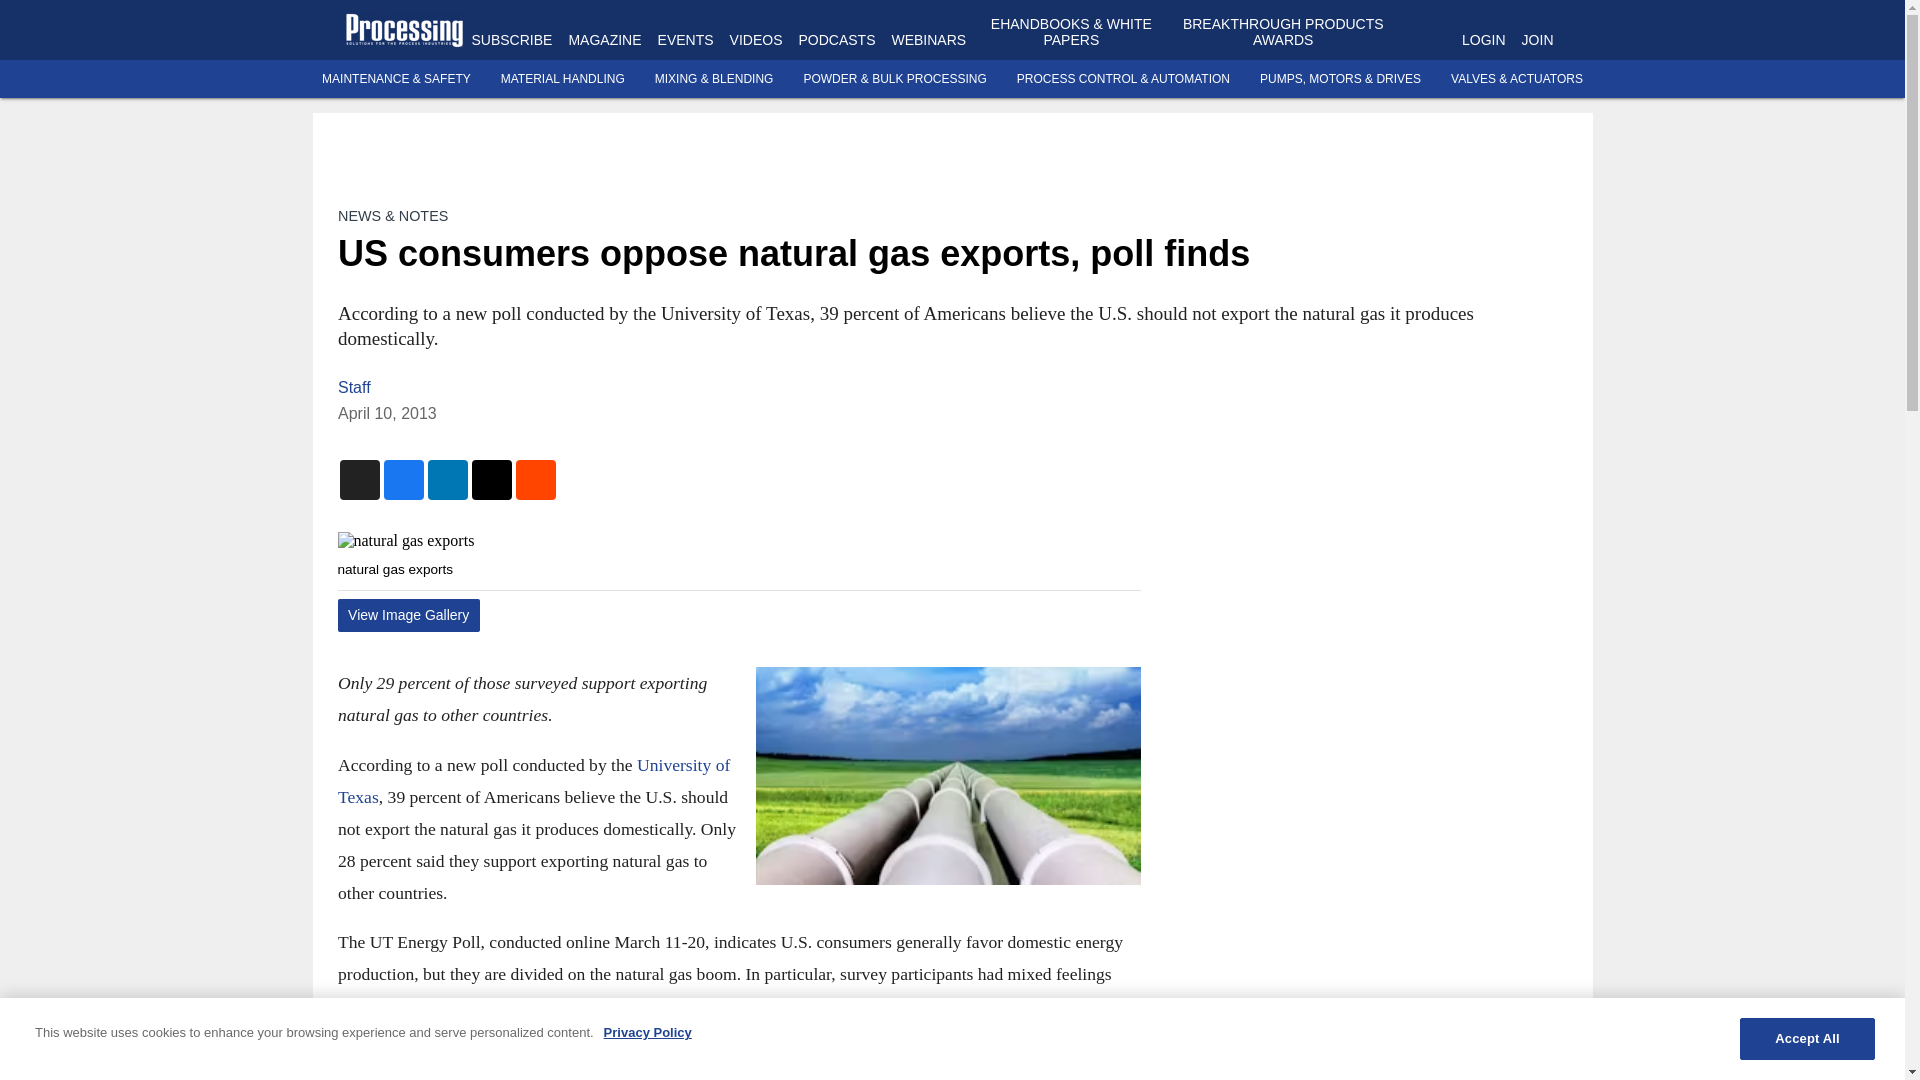 The image size is (1920, 1080). Describe the element at coordinates (1483, 40) in the screenshot. I see `LOGIN` at that location.